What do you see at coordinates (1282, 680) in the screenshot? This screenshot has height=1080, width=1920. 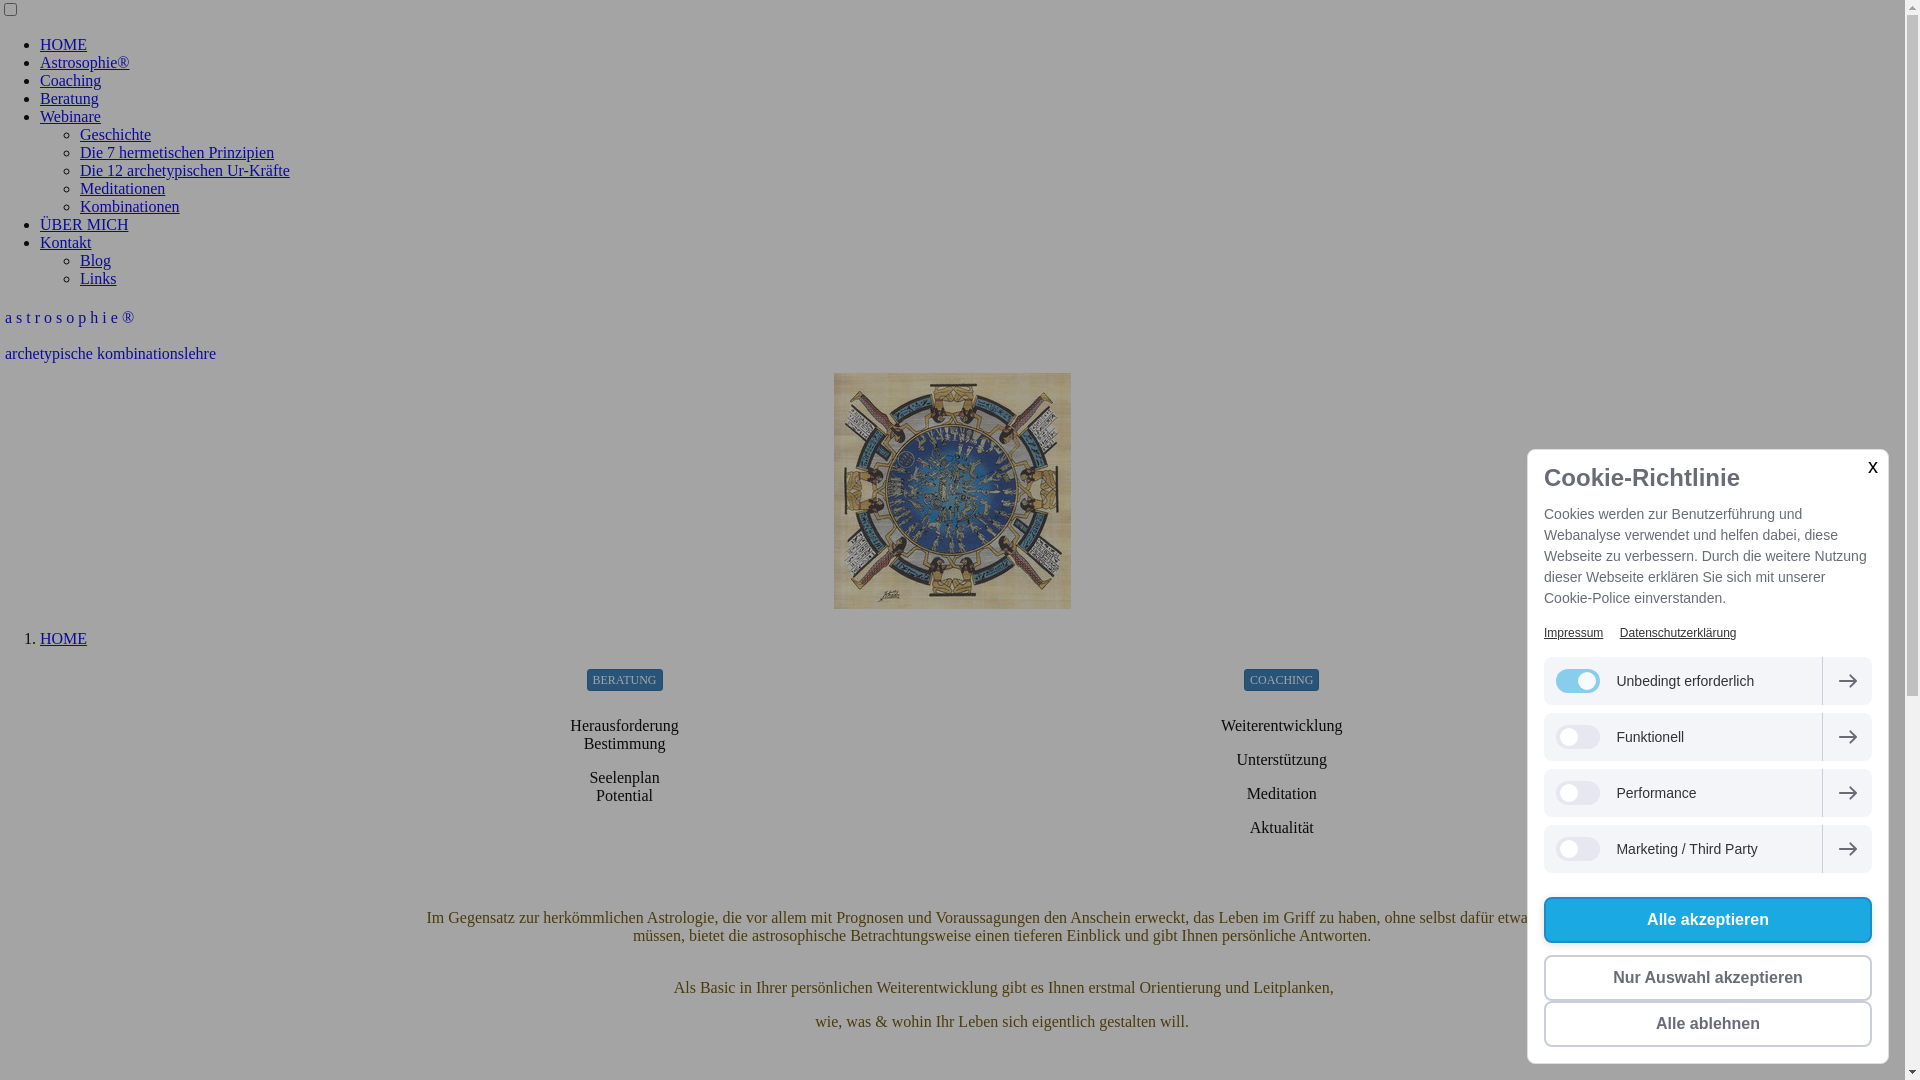 I see `COACHING` at bounding box center [1282, 680].